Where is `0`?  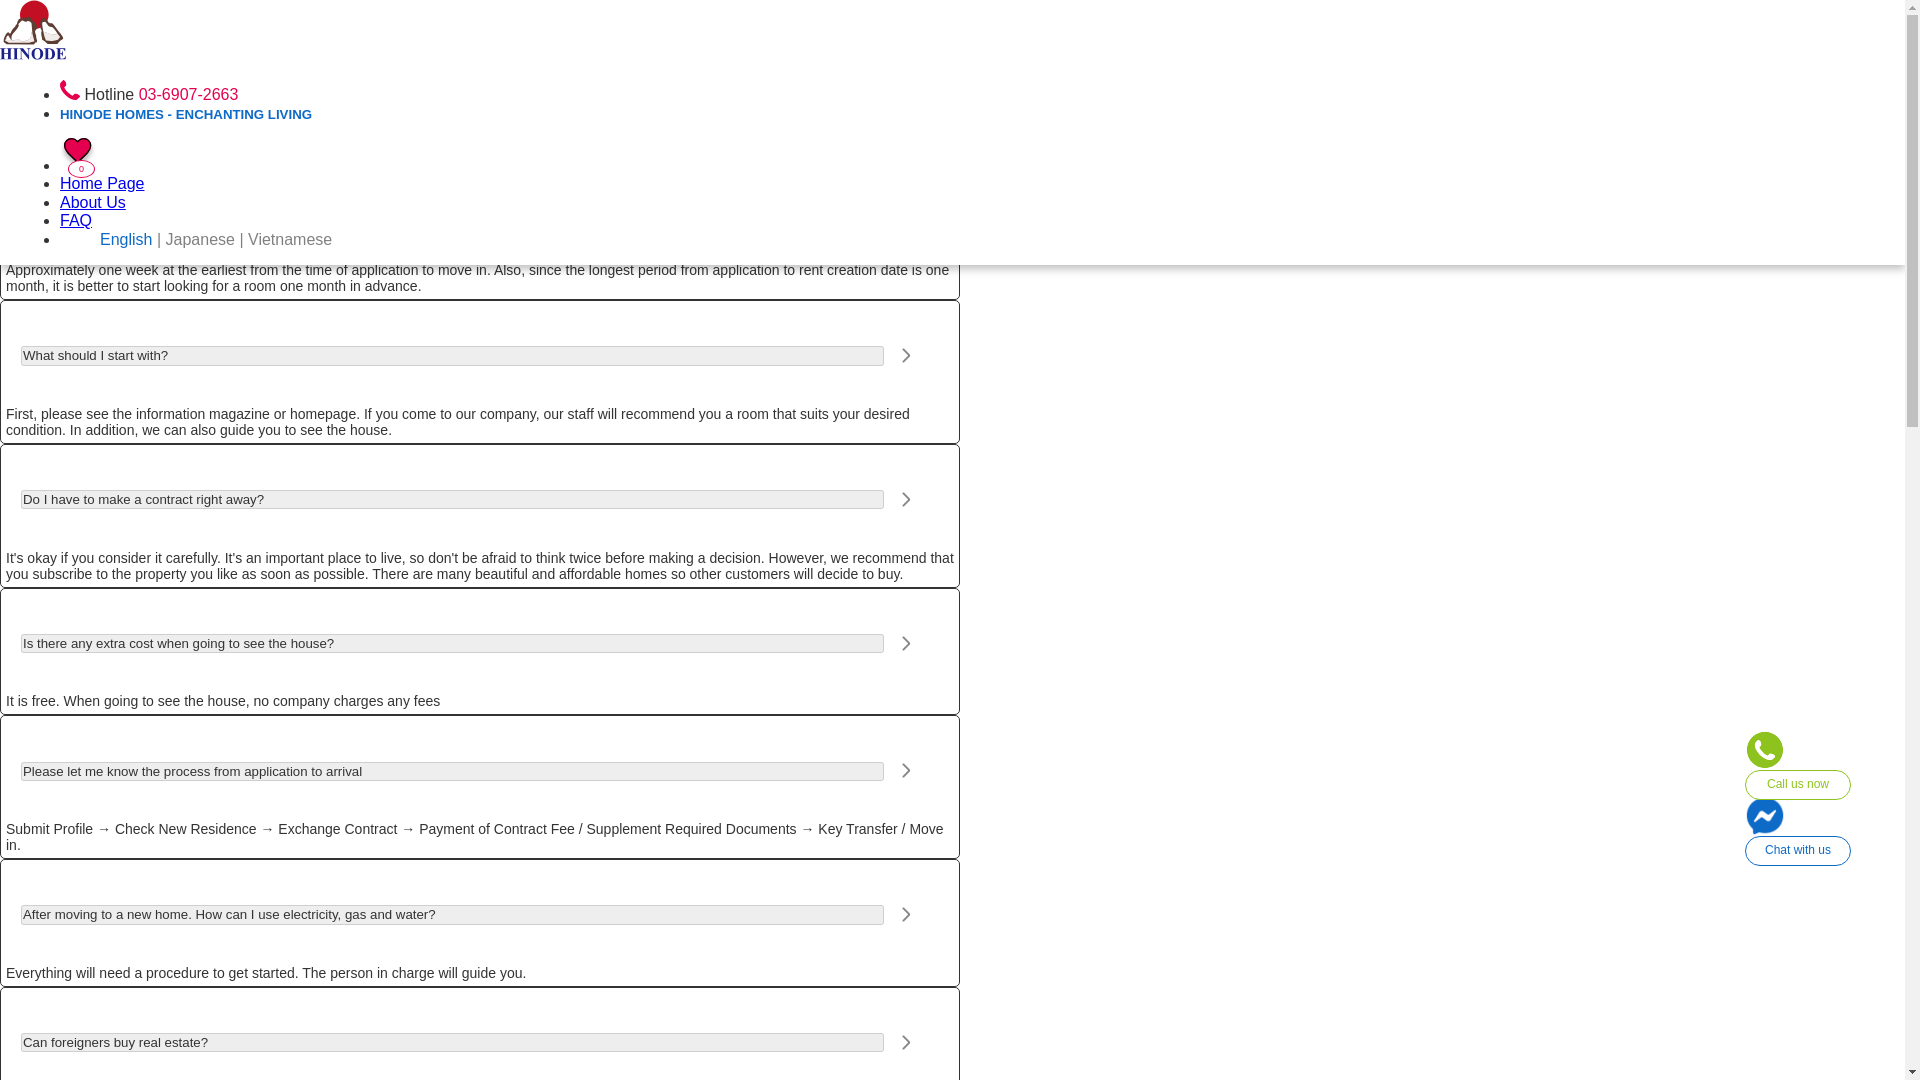
0 is located at coordinates (20, 144).